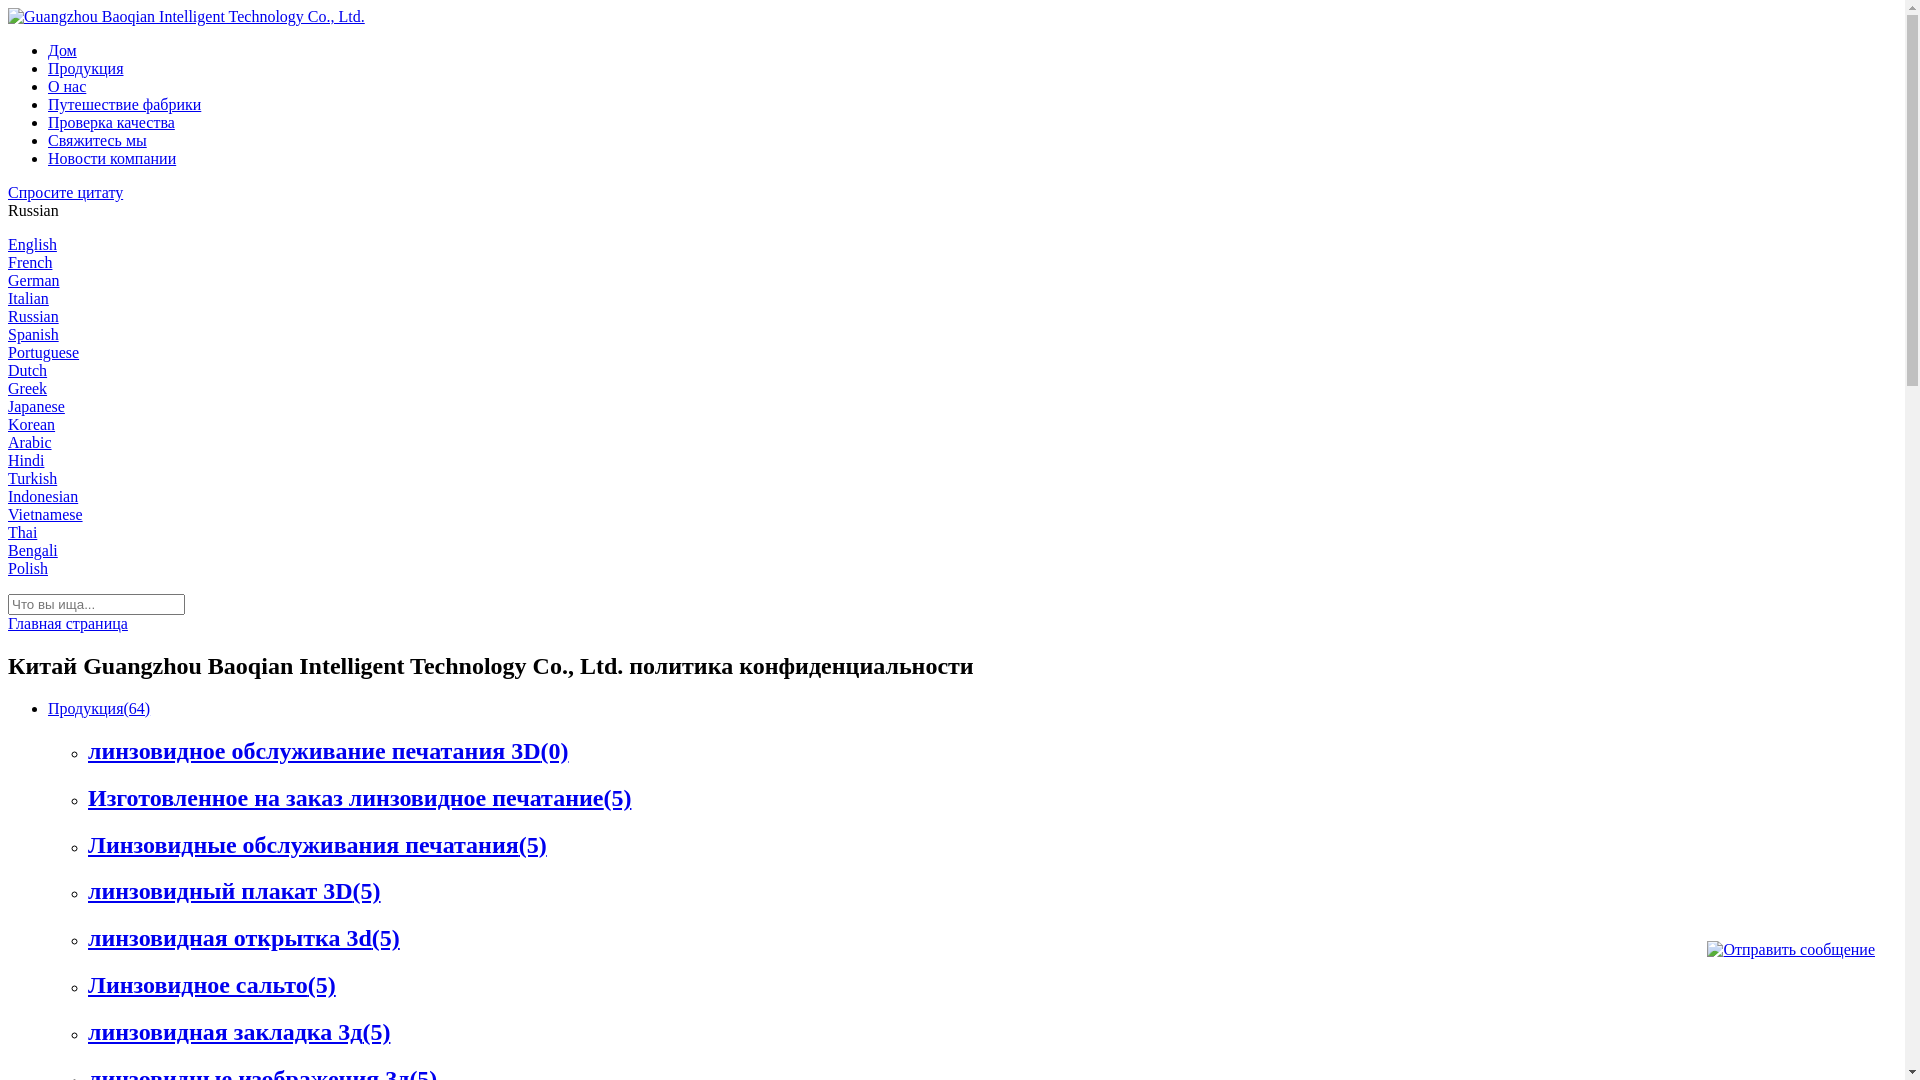  What do you see at coordinates (26, 460) in the screenshot?
I see `Hindi` at bounding box center [26, 460].